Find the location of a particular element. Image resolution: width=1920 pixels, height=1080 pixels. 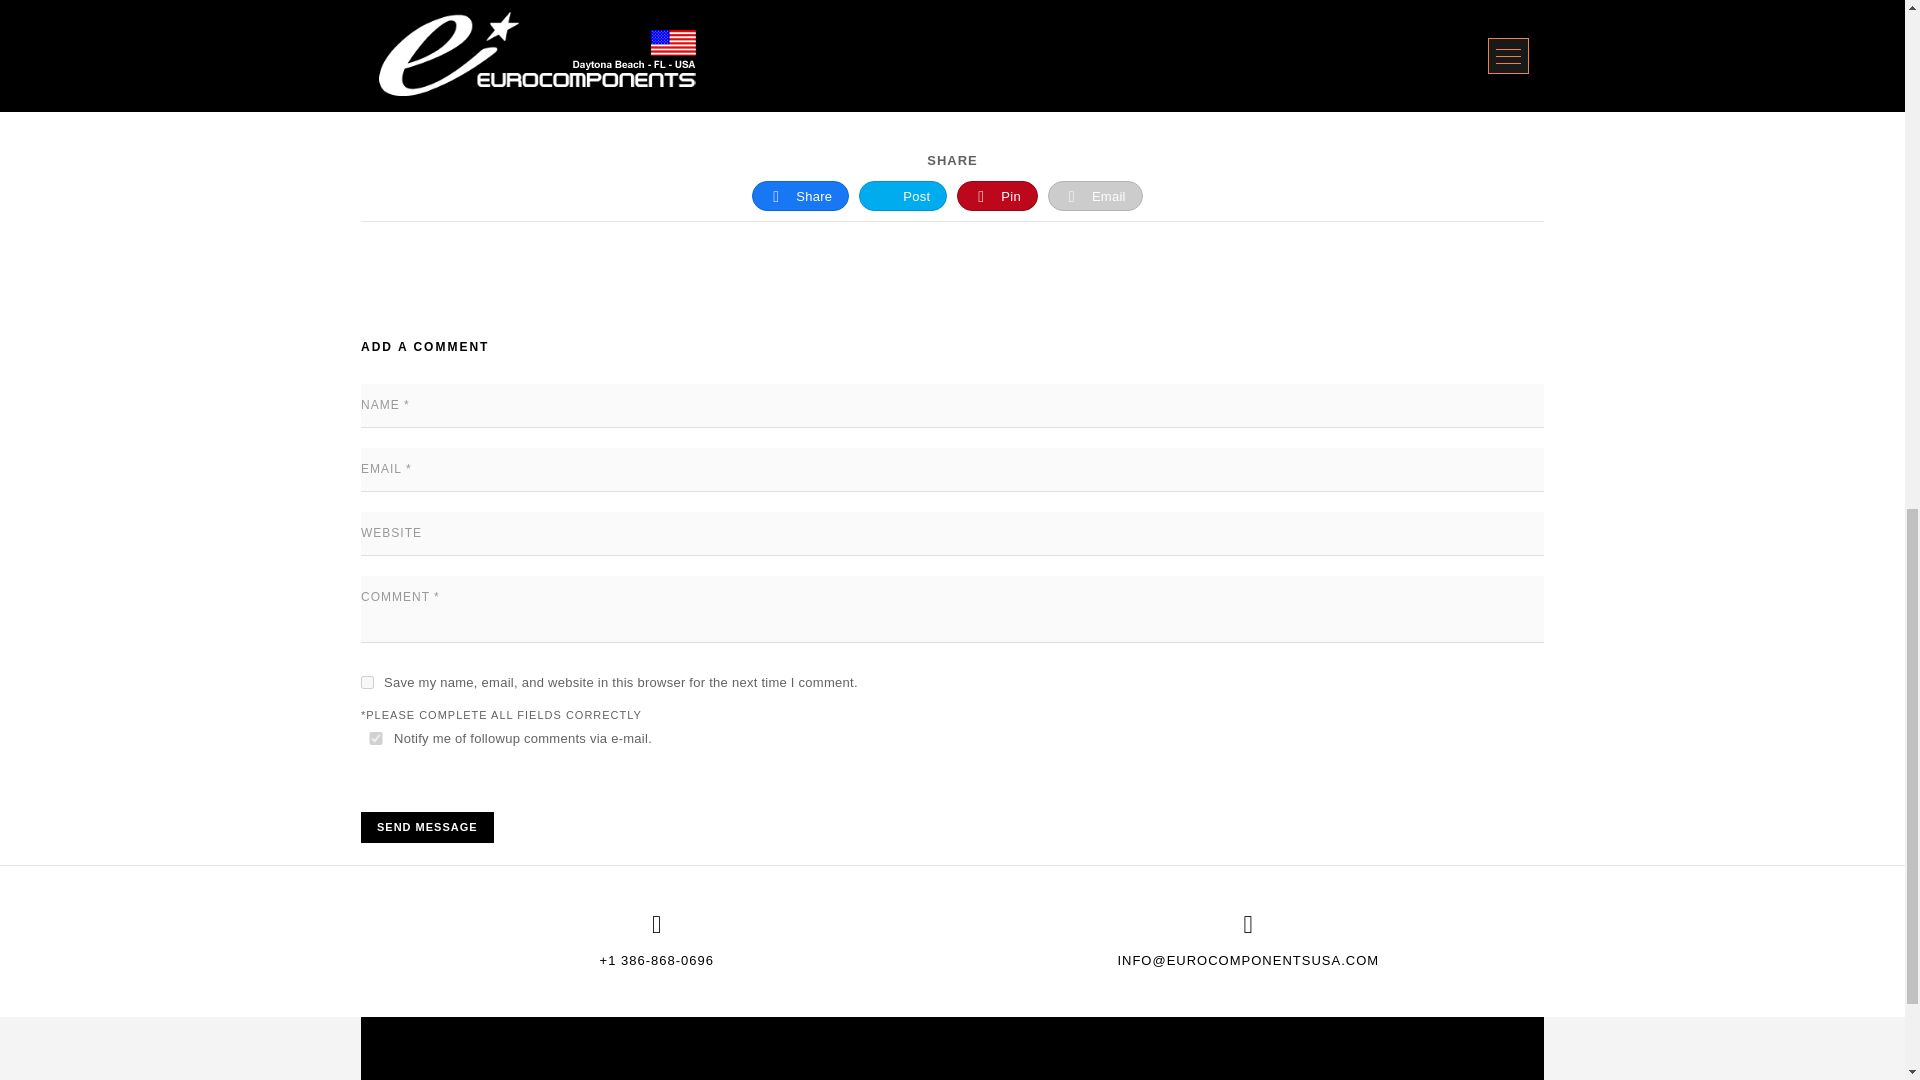

replies is located at coordinates (376, 738).